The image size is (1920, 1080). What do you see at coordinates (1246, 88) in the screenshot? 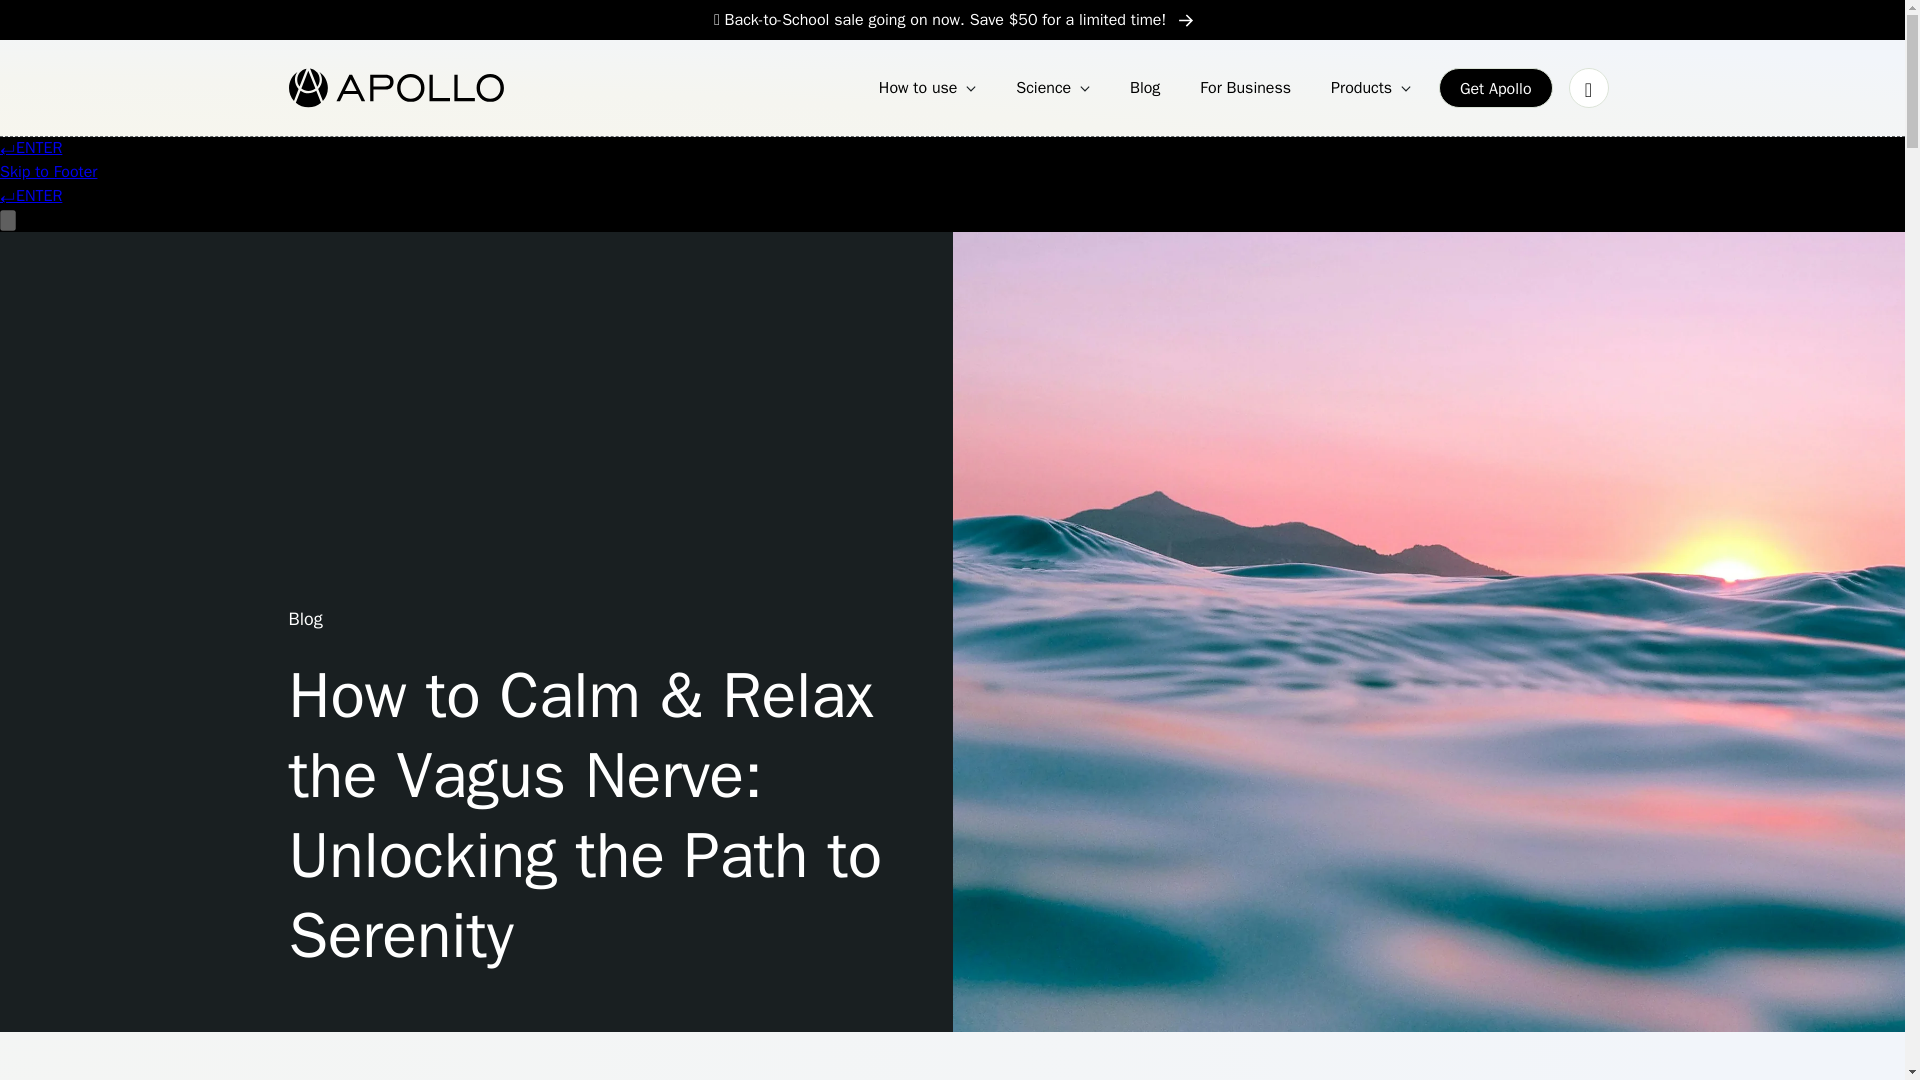
I see `For Business` at bounding box center [1246, 88].